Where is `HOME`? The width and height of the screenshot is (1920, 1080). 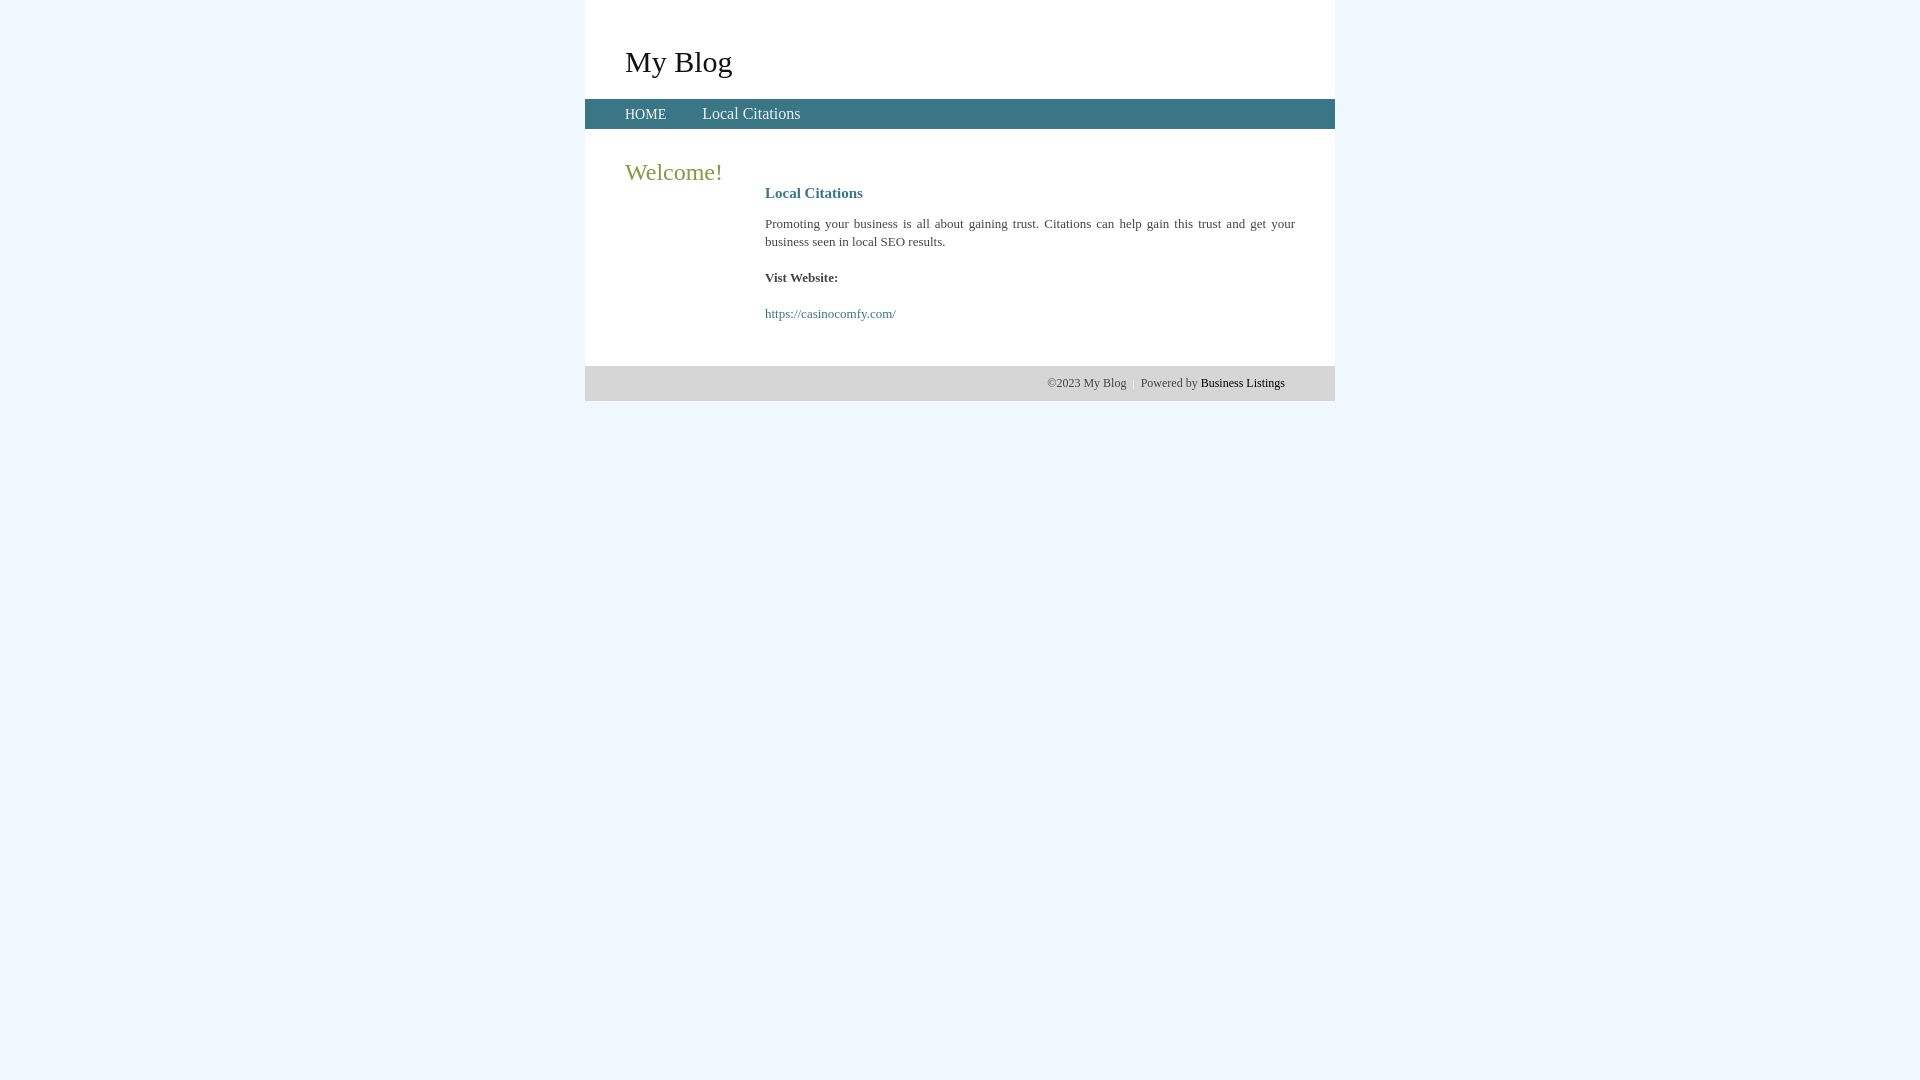
HOME is located at coordinates (646, 114).